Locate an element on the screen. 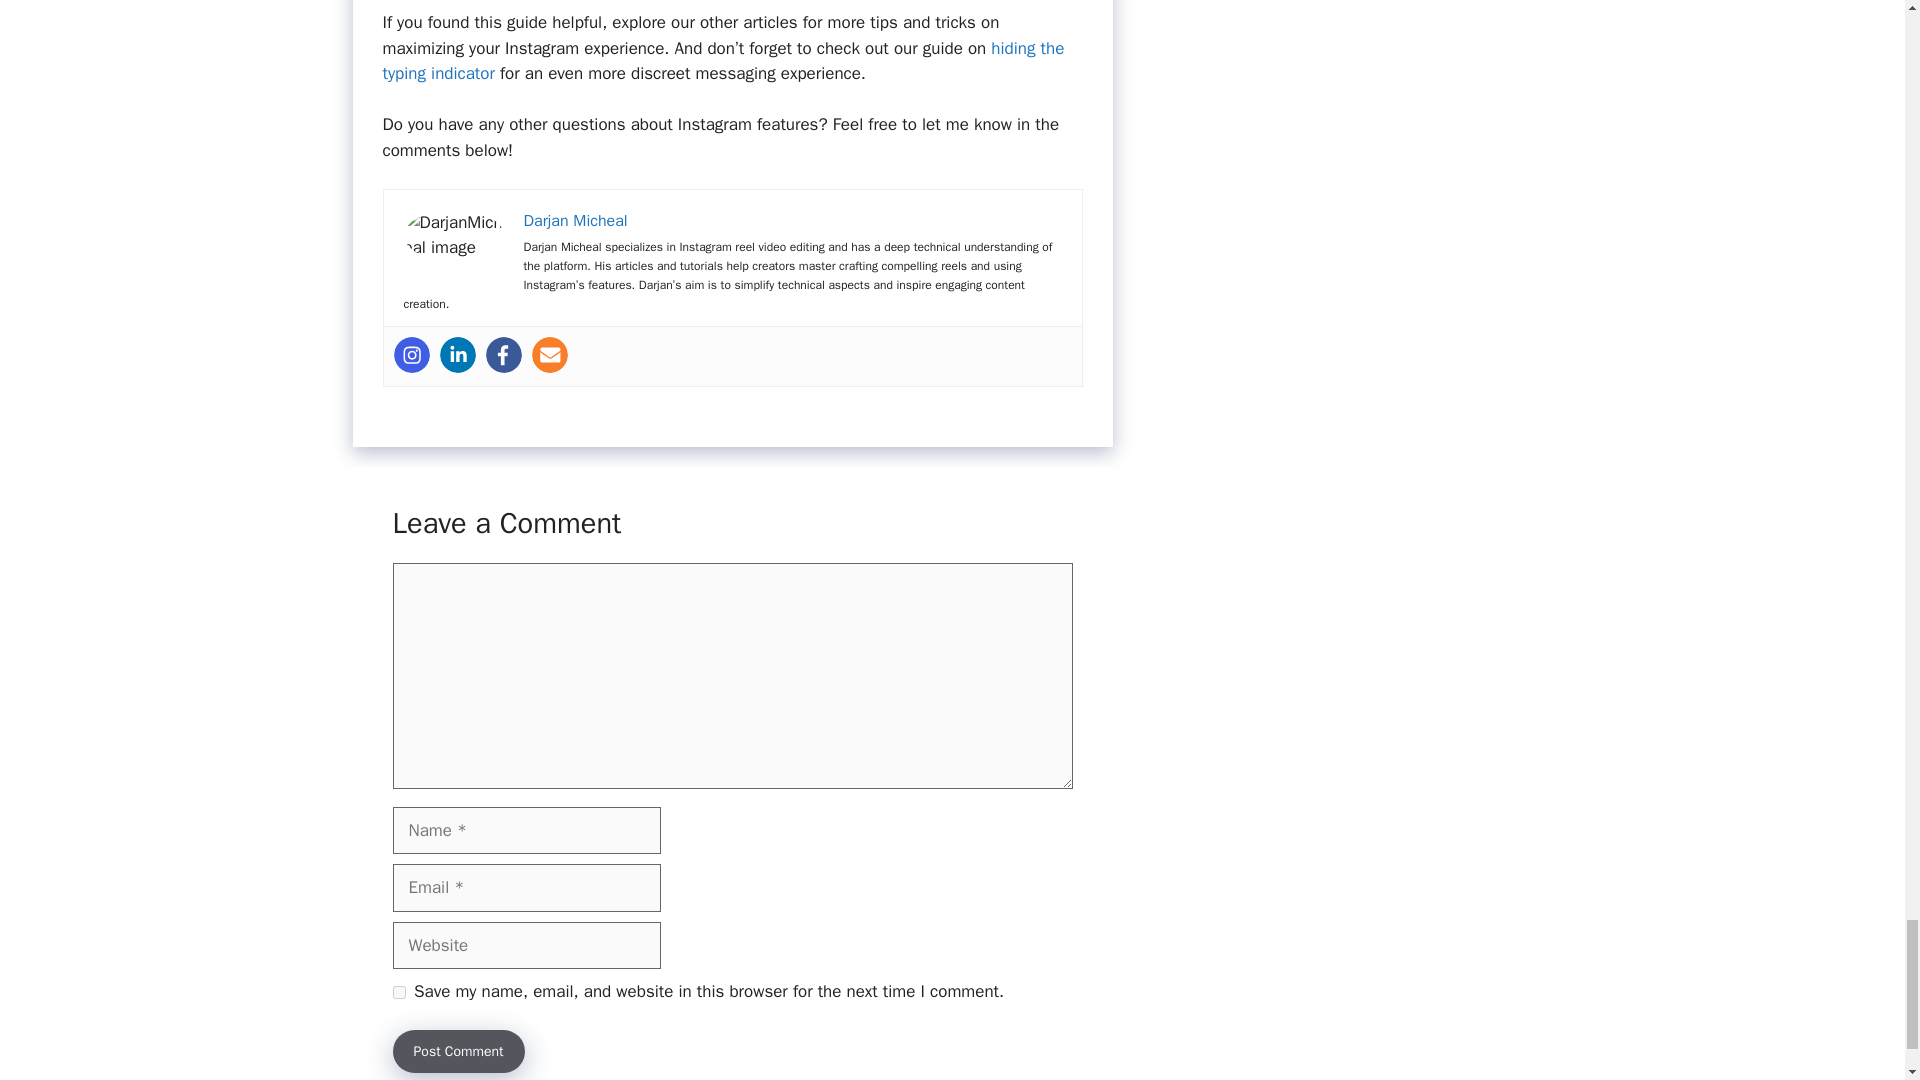 This screenshot has height=1080, width=1920. User email is located at coordinates (550, 354).